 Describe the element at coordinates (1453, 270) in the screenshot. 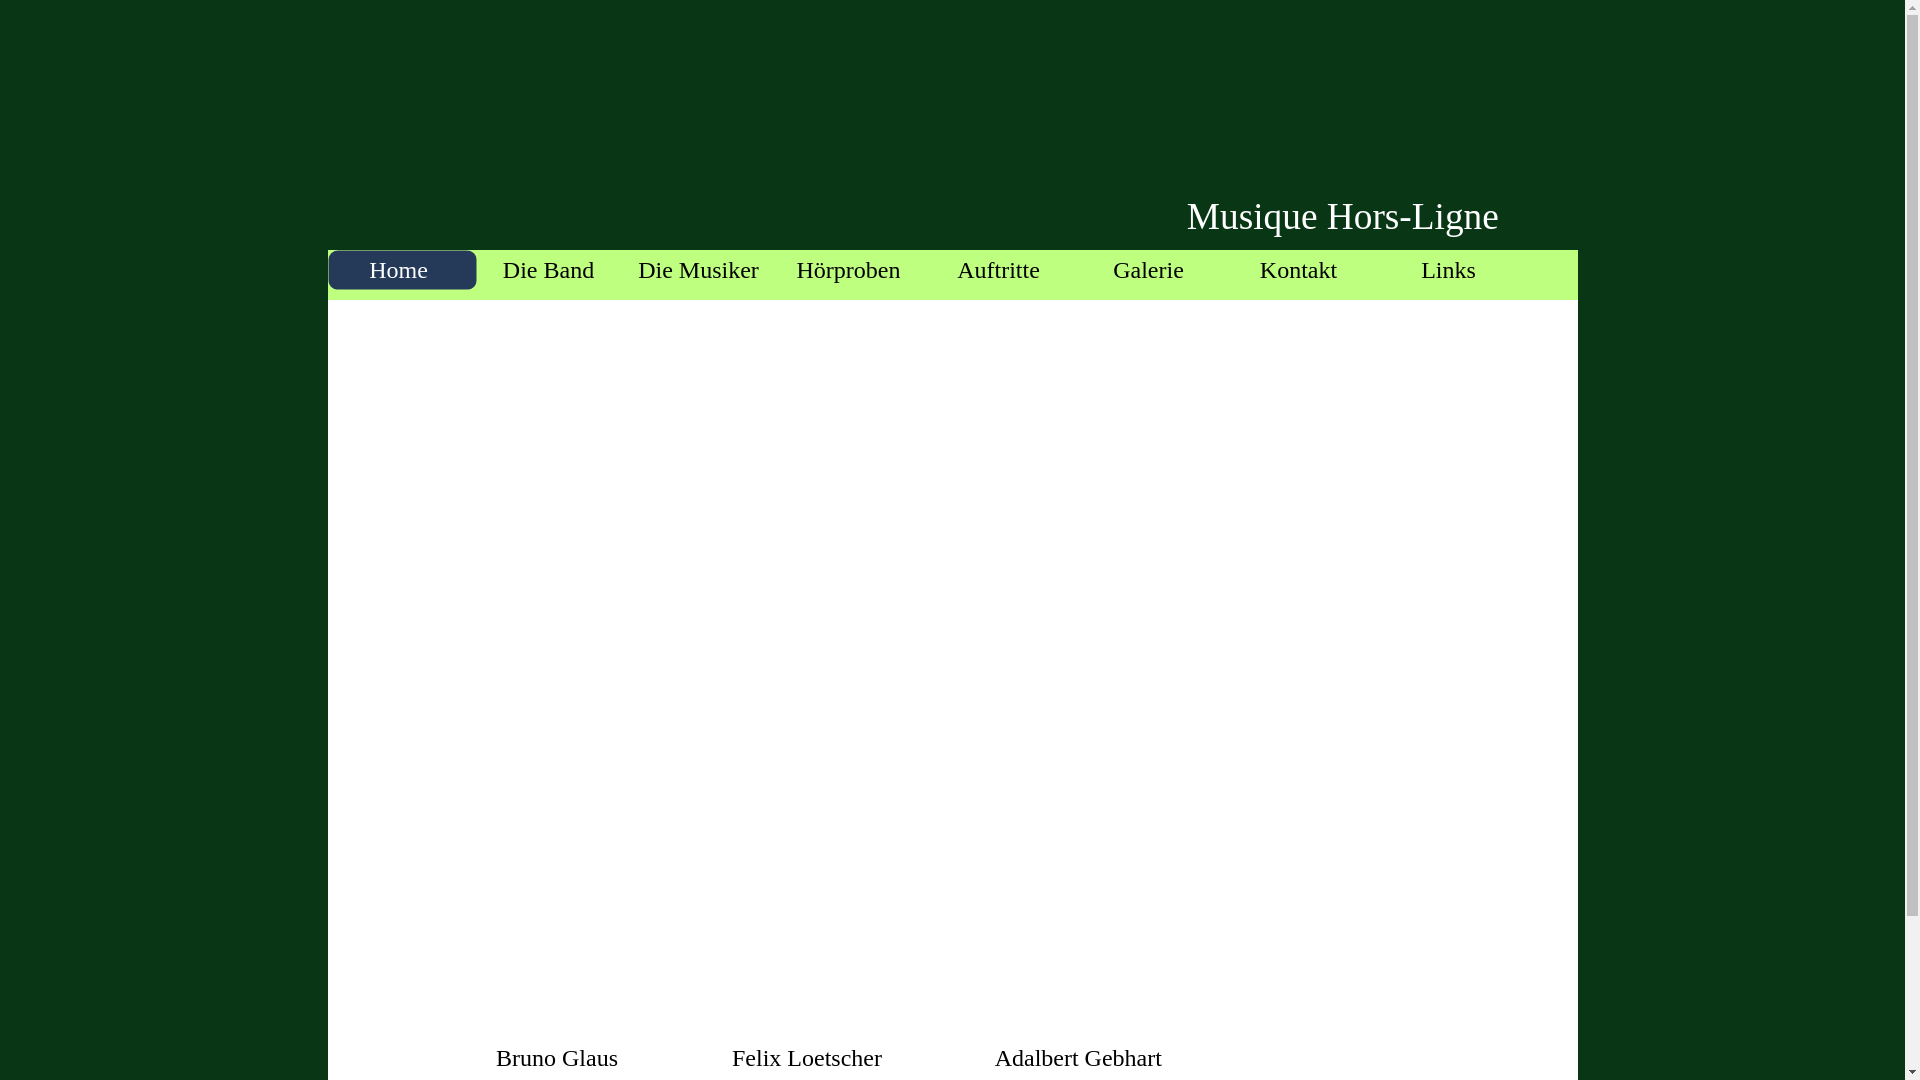

I see `Links` at that location.